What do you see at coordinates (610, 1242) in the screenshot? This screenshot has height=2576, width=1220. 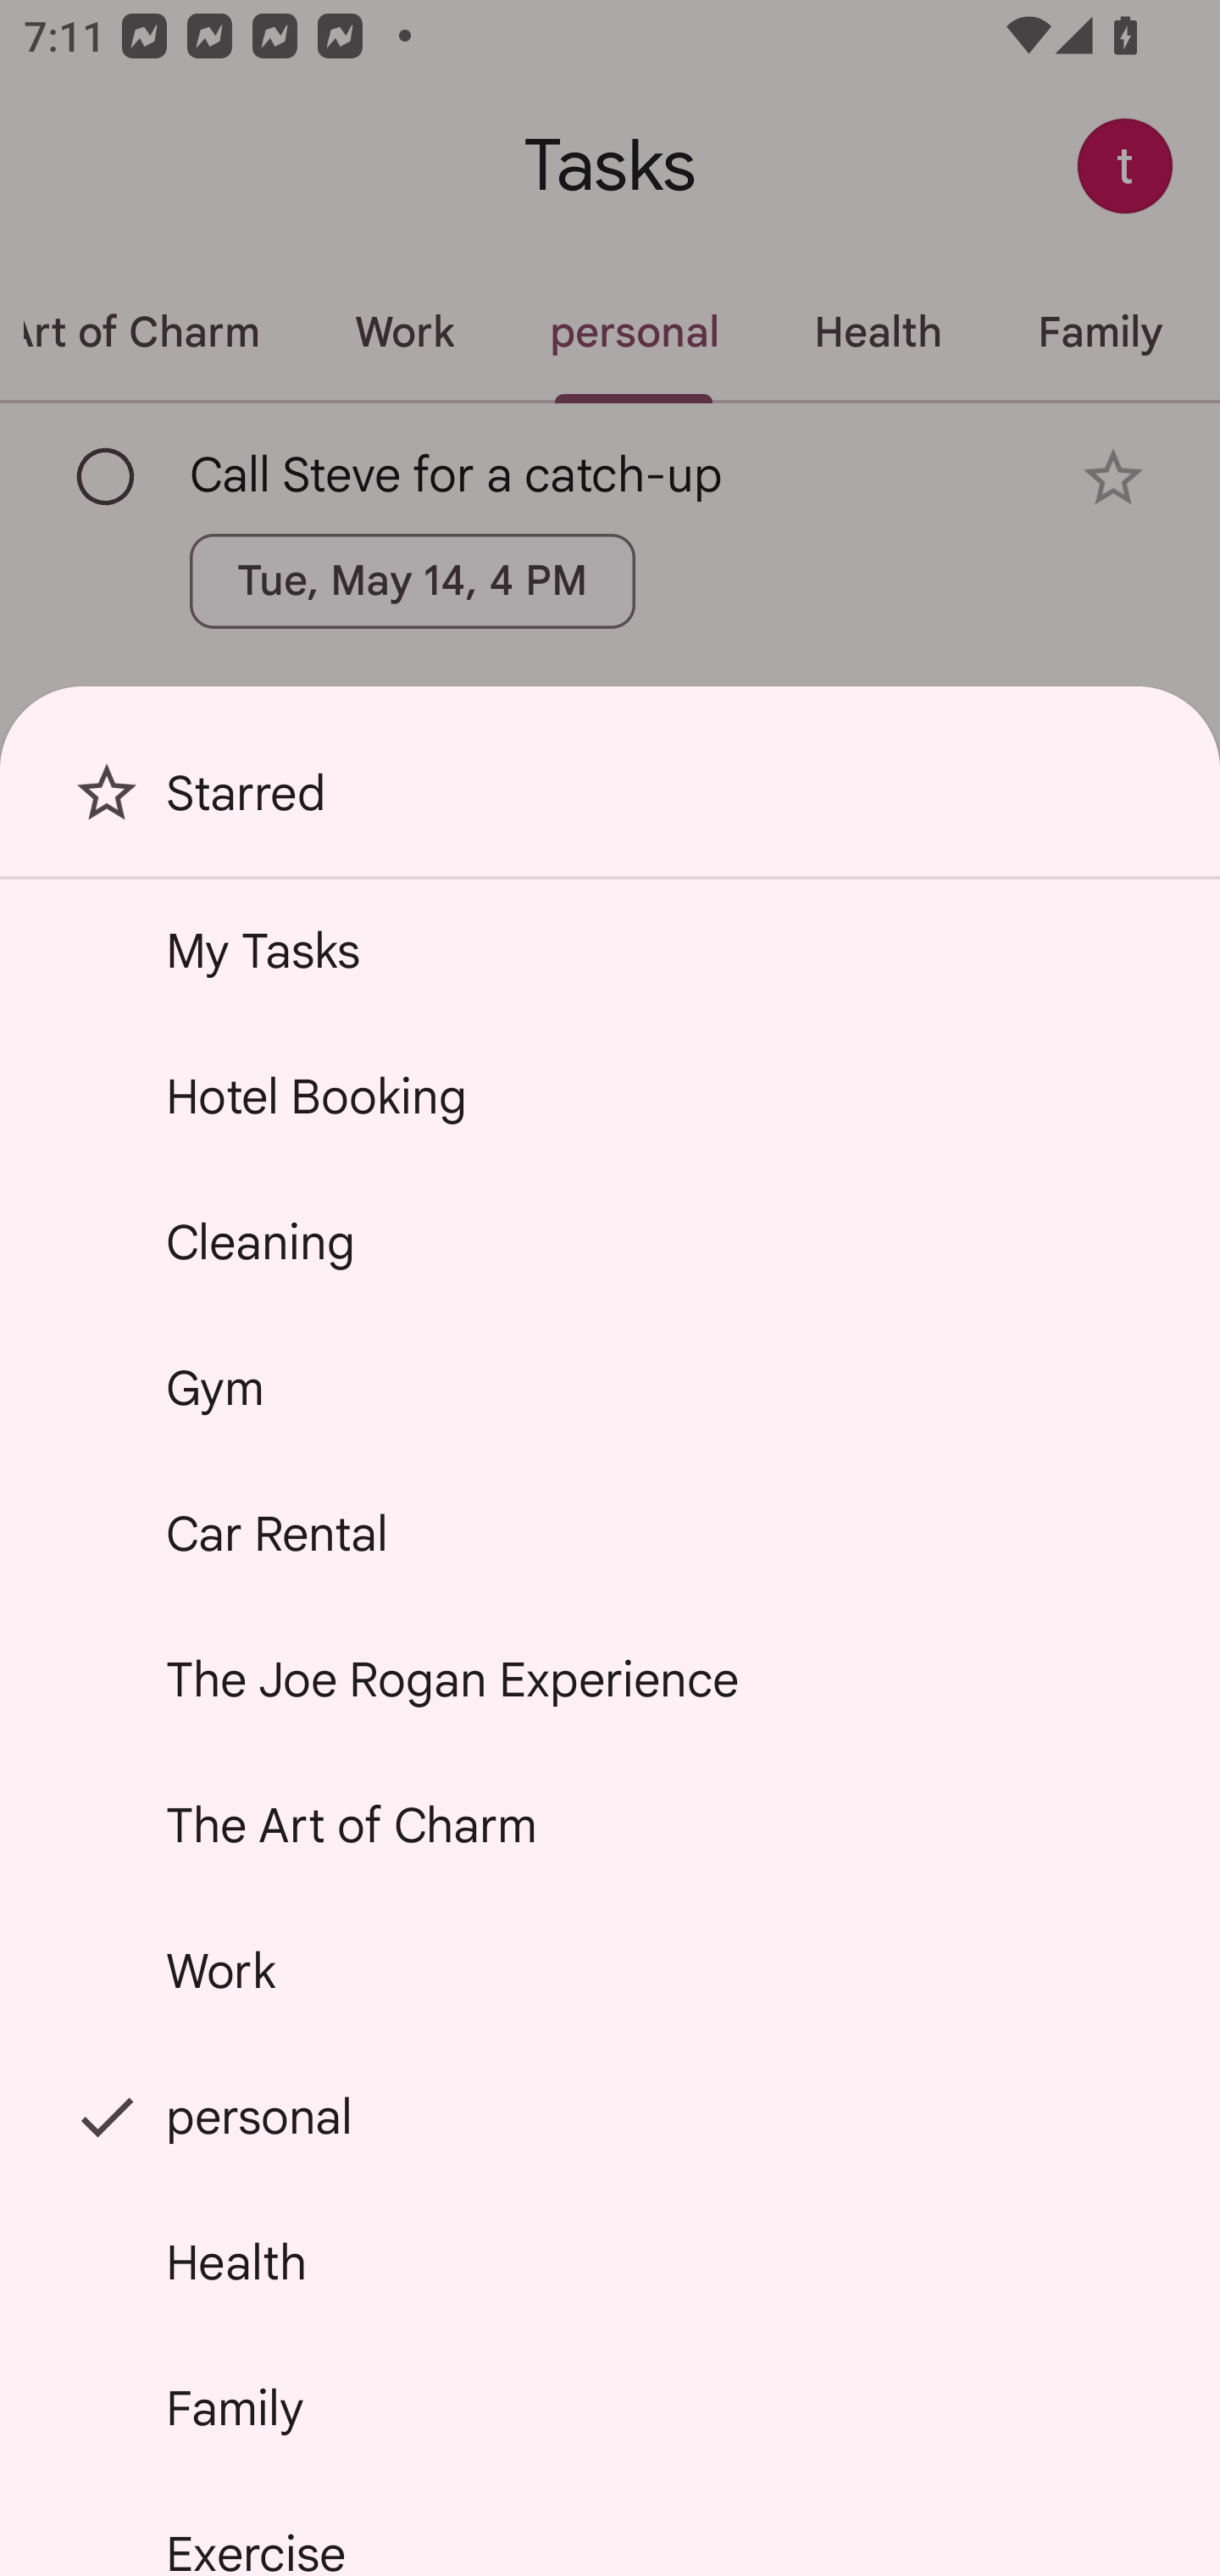 I see `Cleaning` at bounding box center [610, 1242].